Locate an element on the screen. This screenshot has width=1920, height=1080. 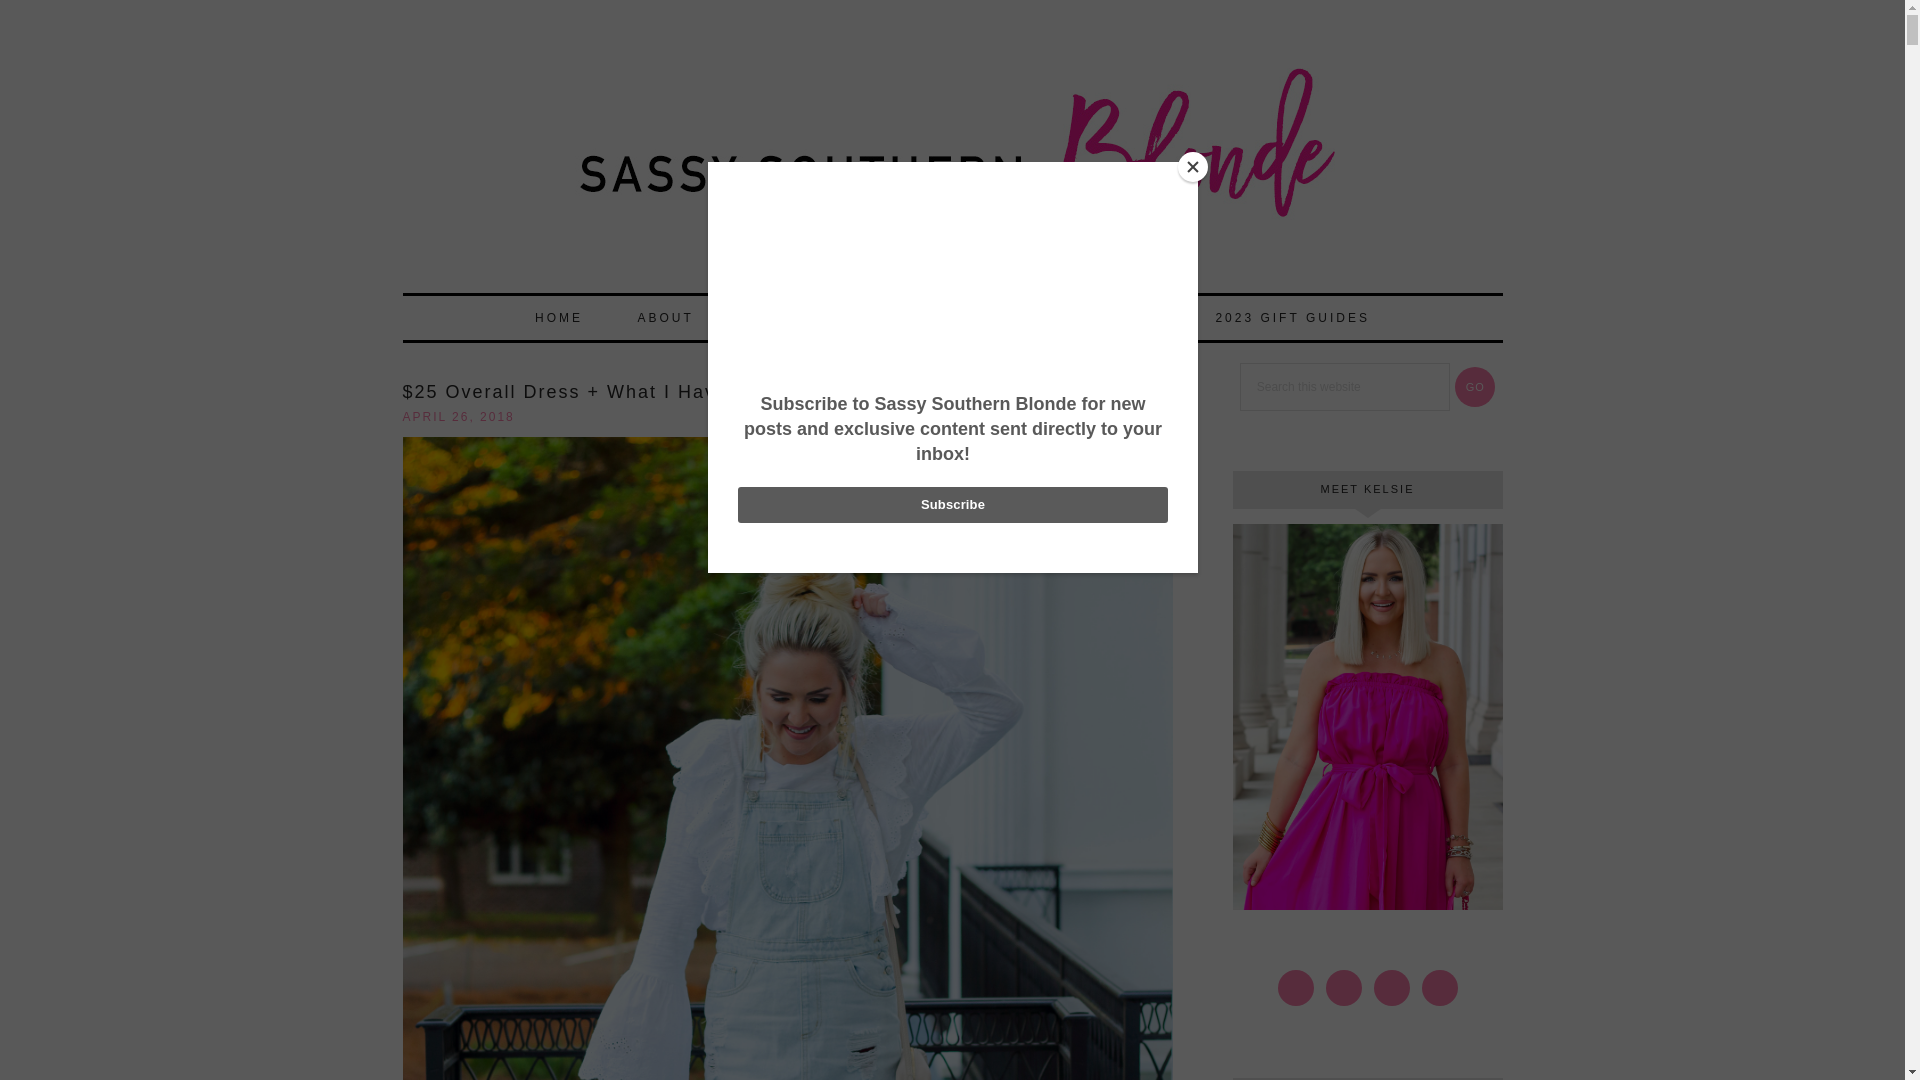
CATEGORIES is located at coordinates (901, 318).